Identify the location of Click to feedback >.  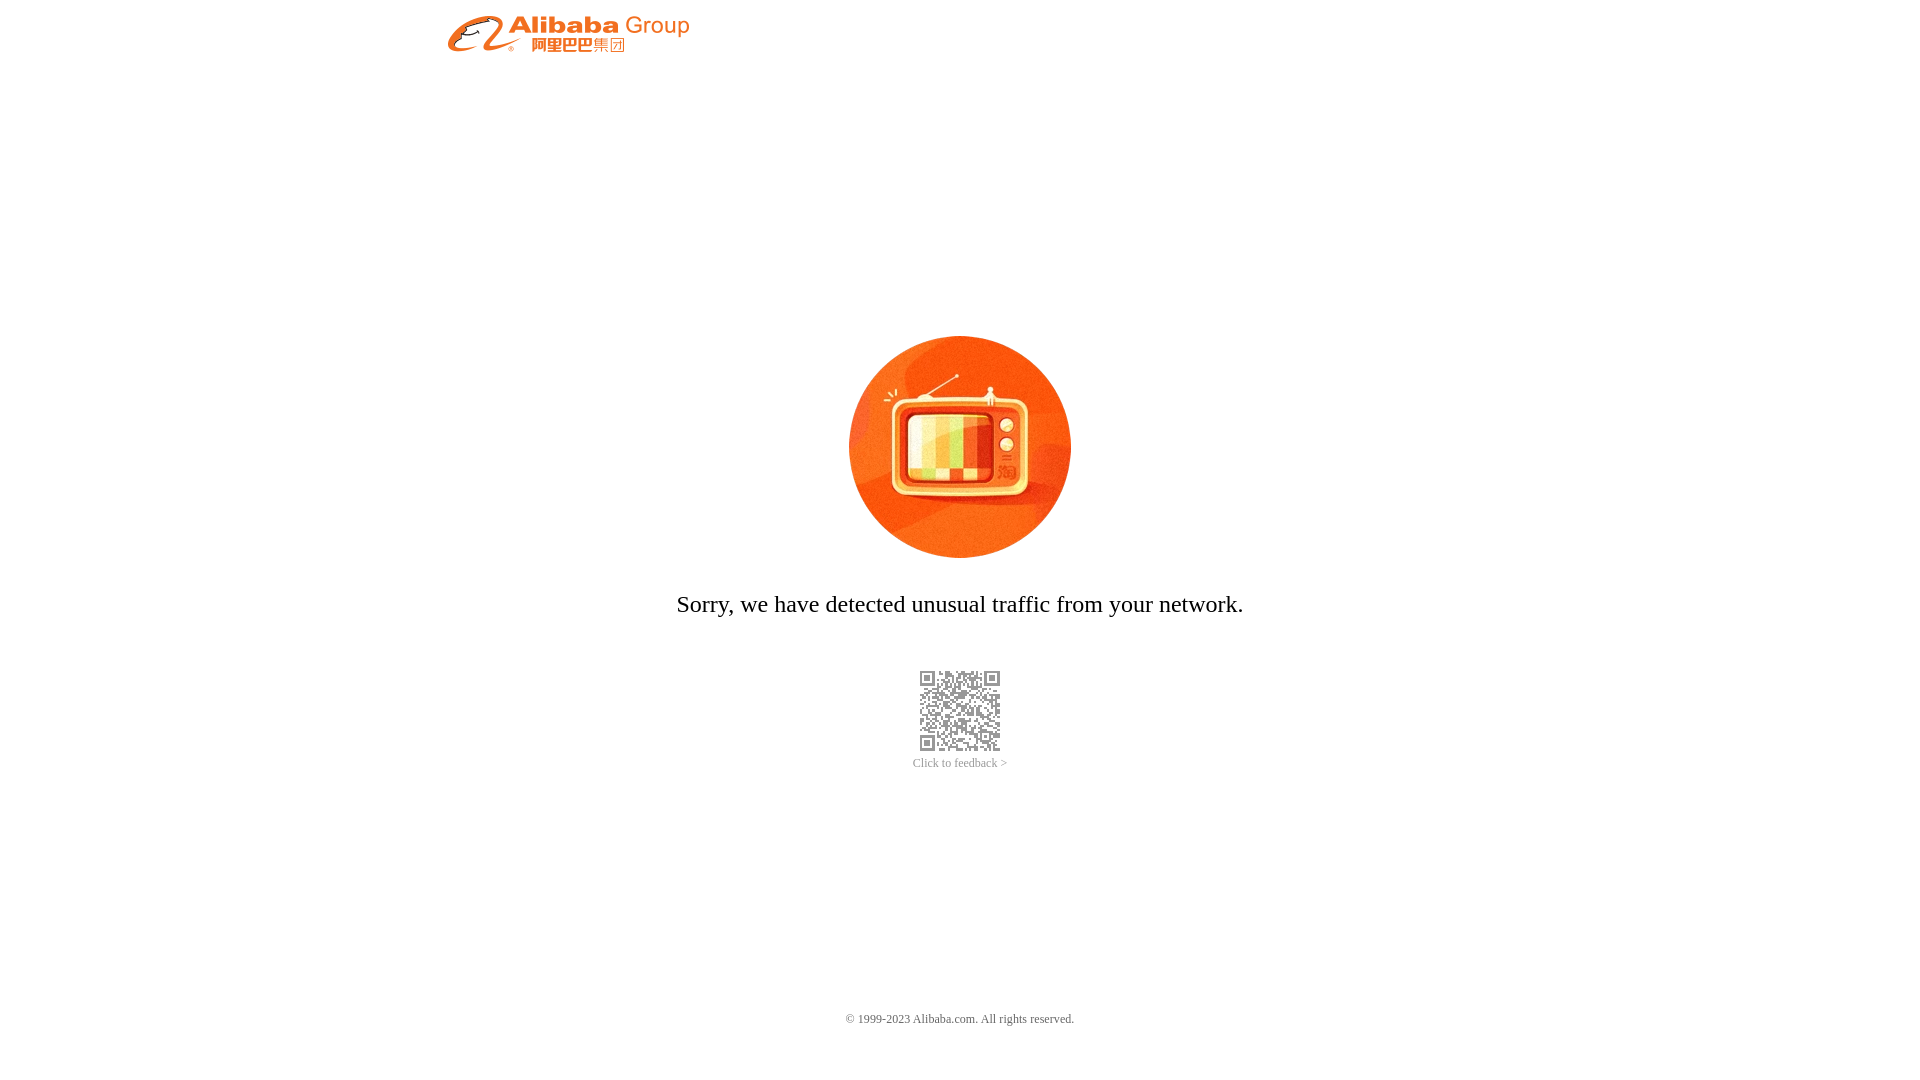
(960, 764).